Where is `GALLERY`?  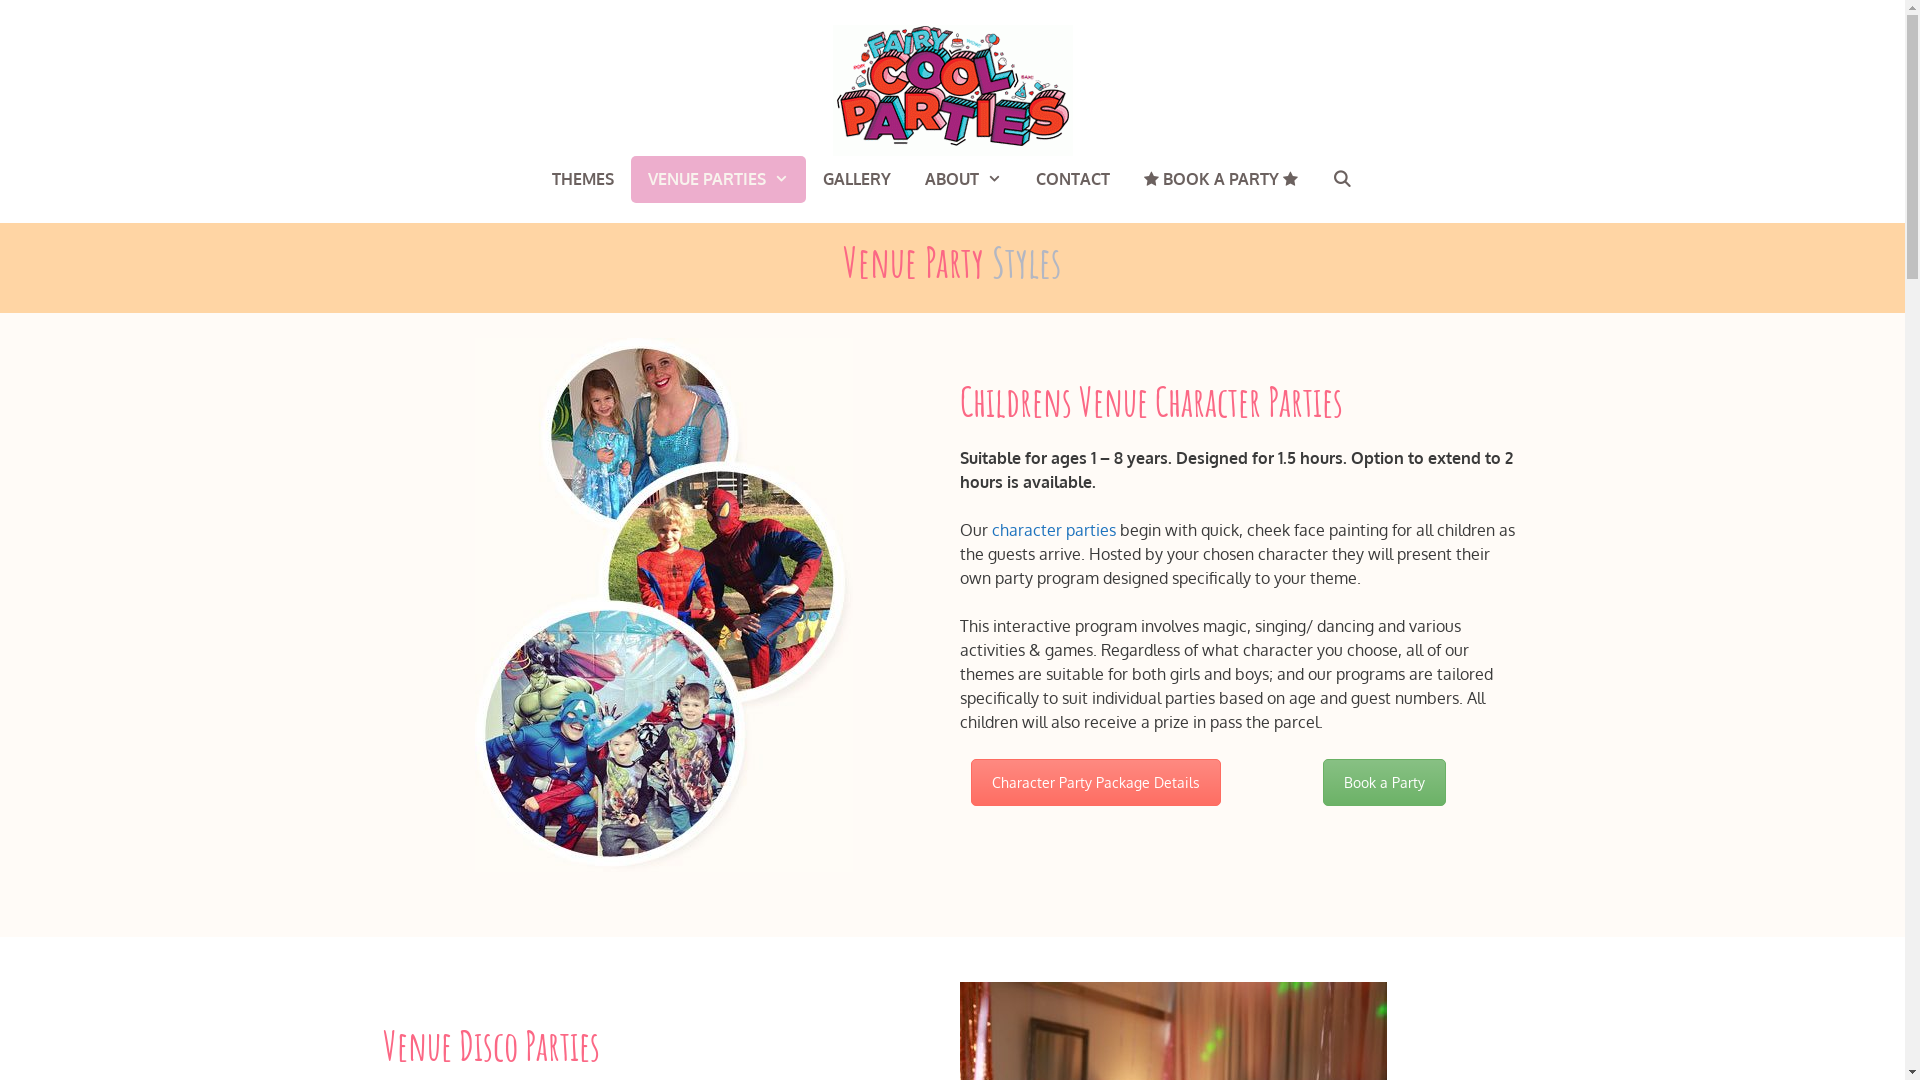
GALLERY is located at coordinates (857, 179).